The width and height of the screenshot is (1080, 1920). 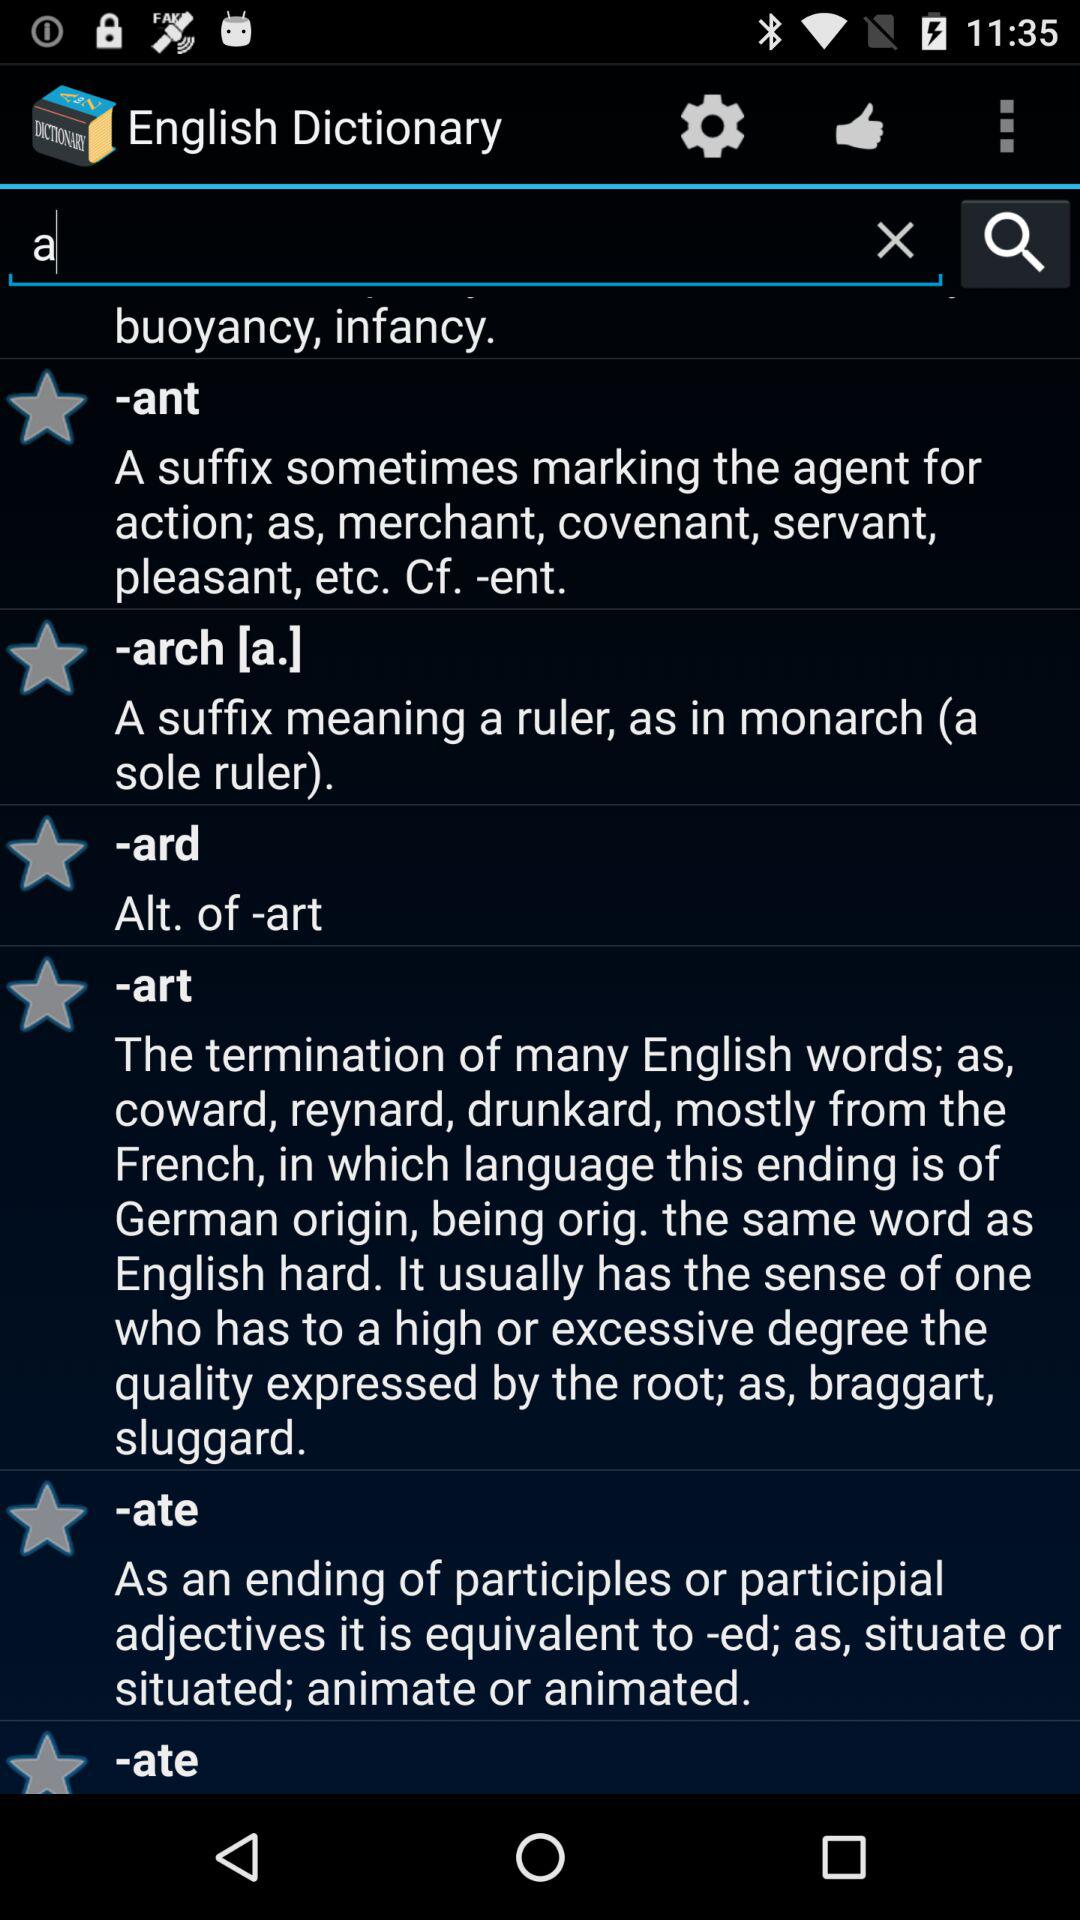 I want to click on click on the three dotted icon at the top right of the page, so click(x=1006, y=126).